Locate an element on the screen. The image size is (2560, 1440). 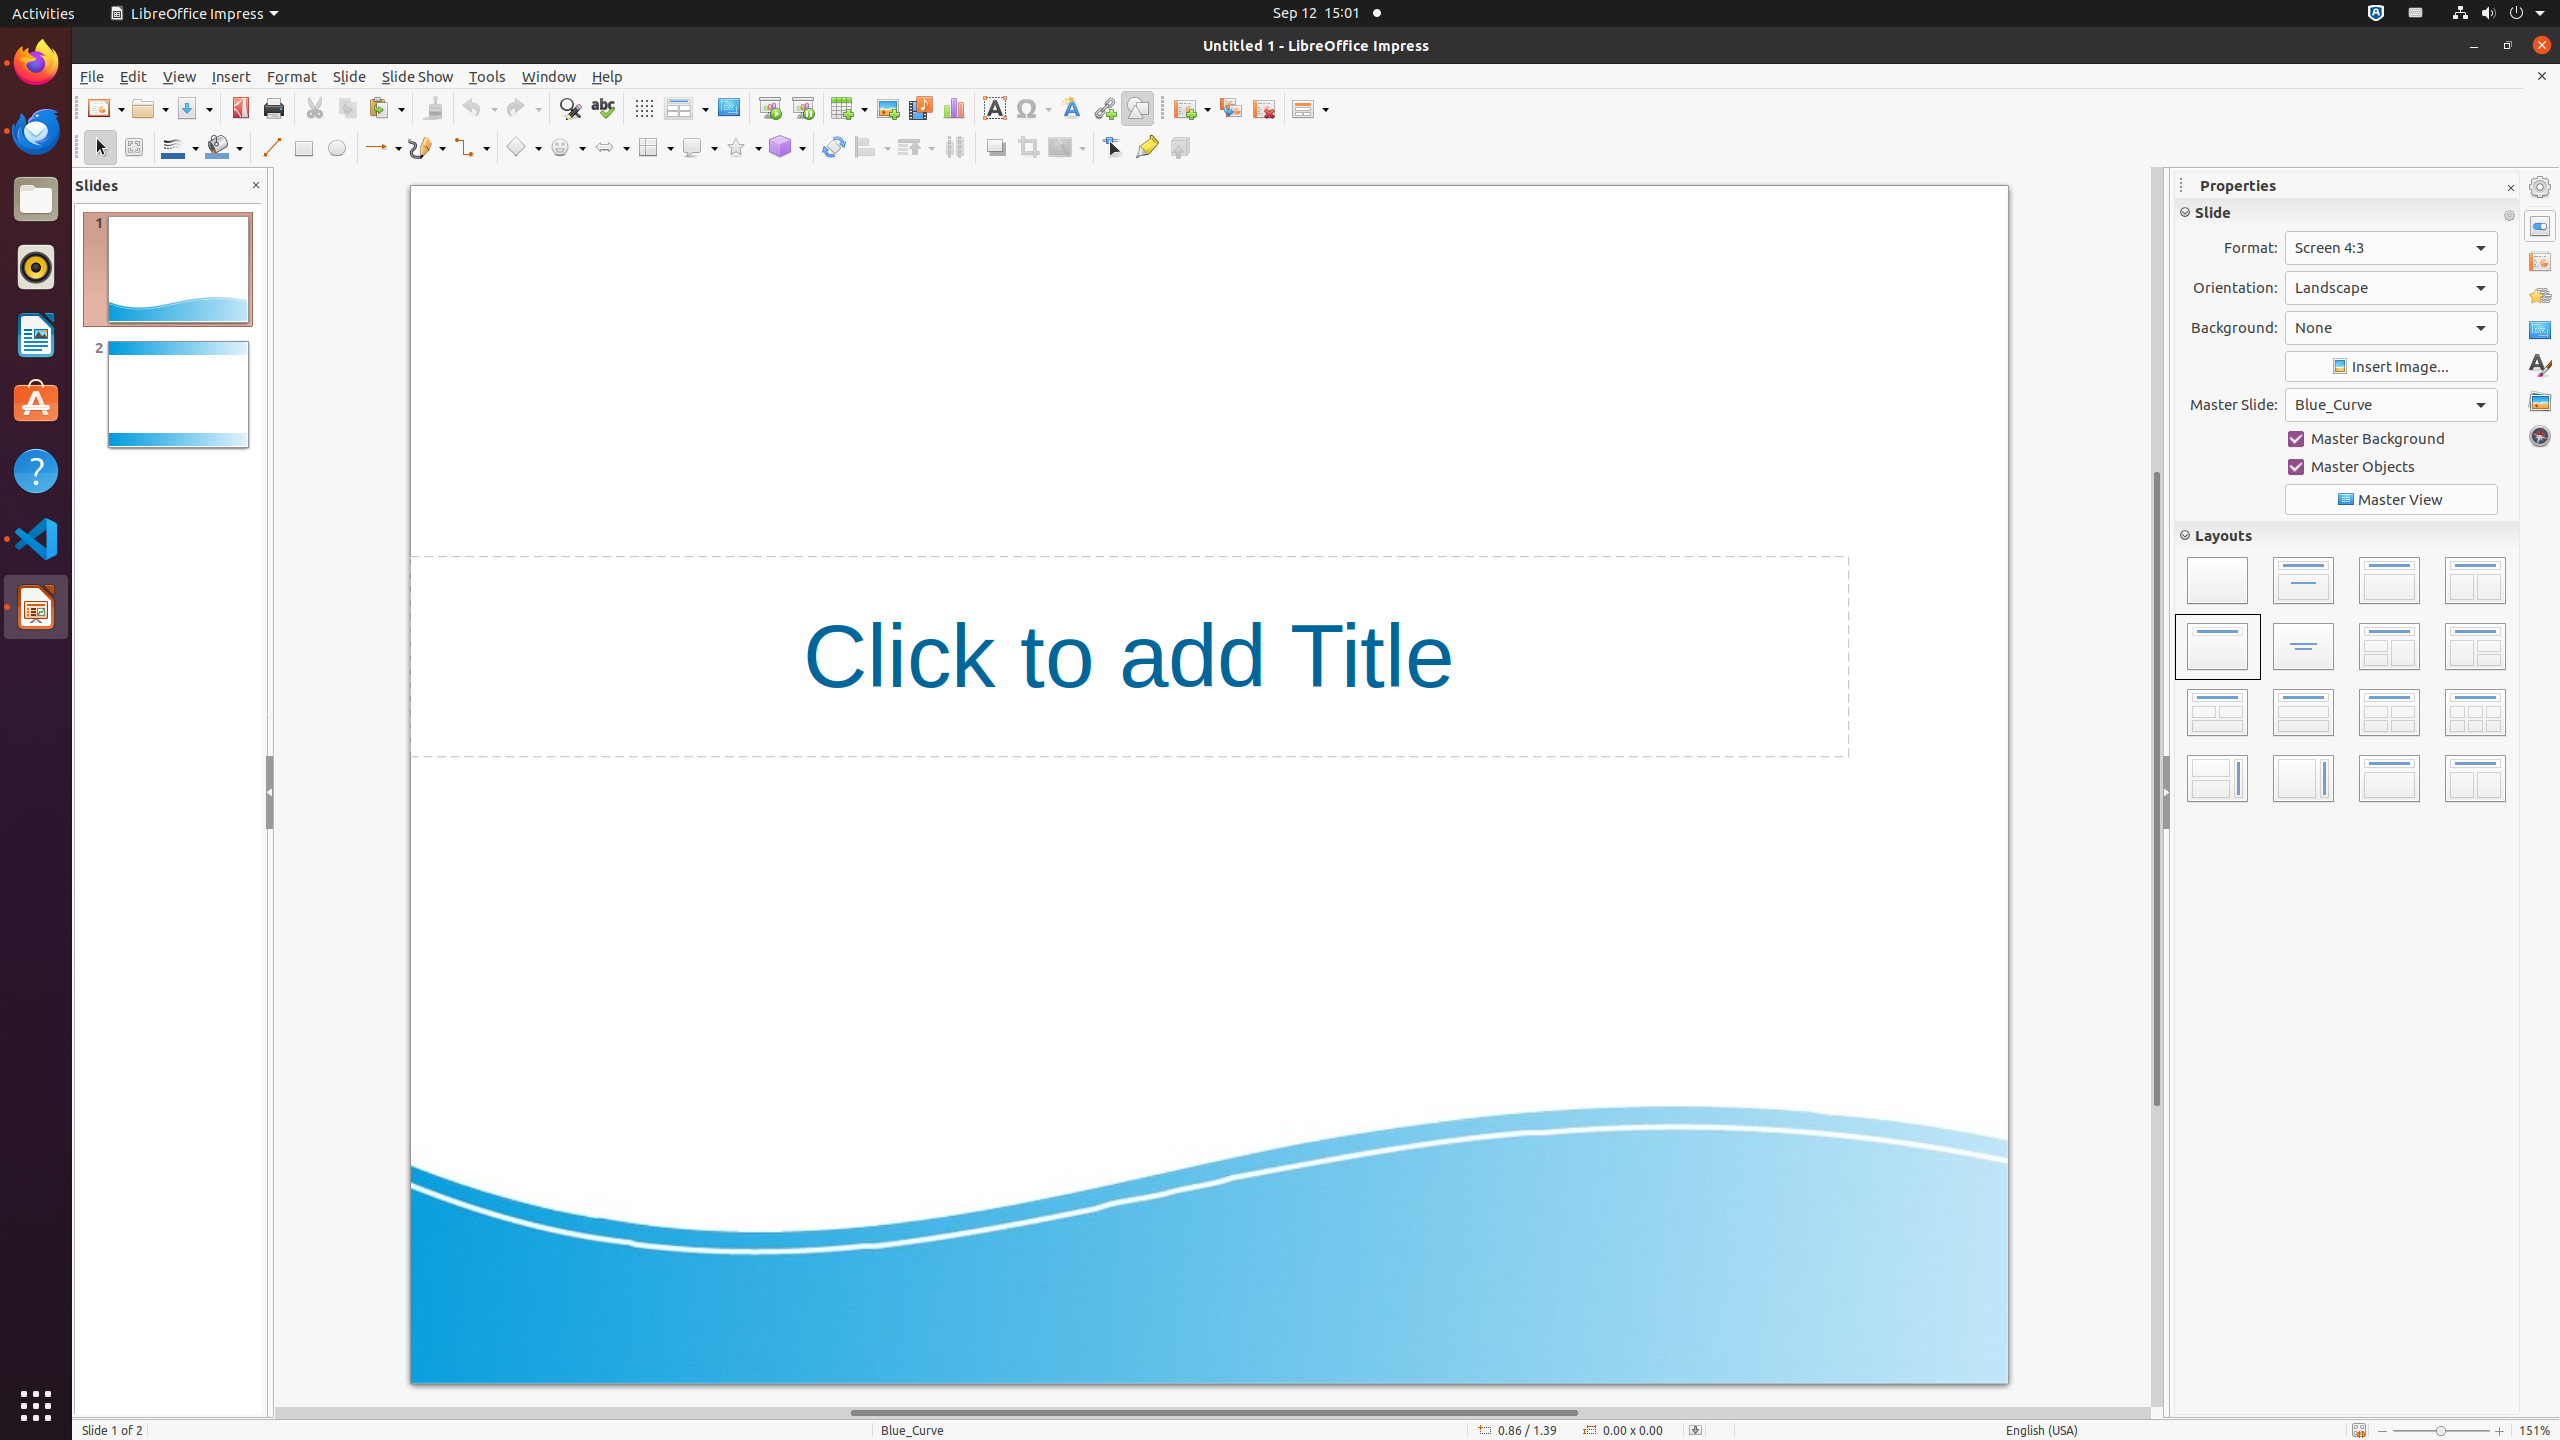
Symbol Shapes is located at coordinates (567, 148).